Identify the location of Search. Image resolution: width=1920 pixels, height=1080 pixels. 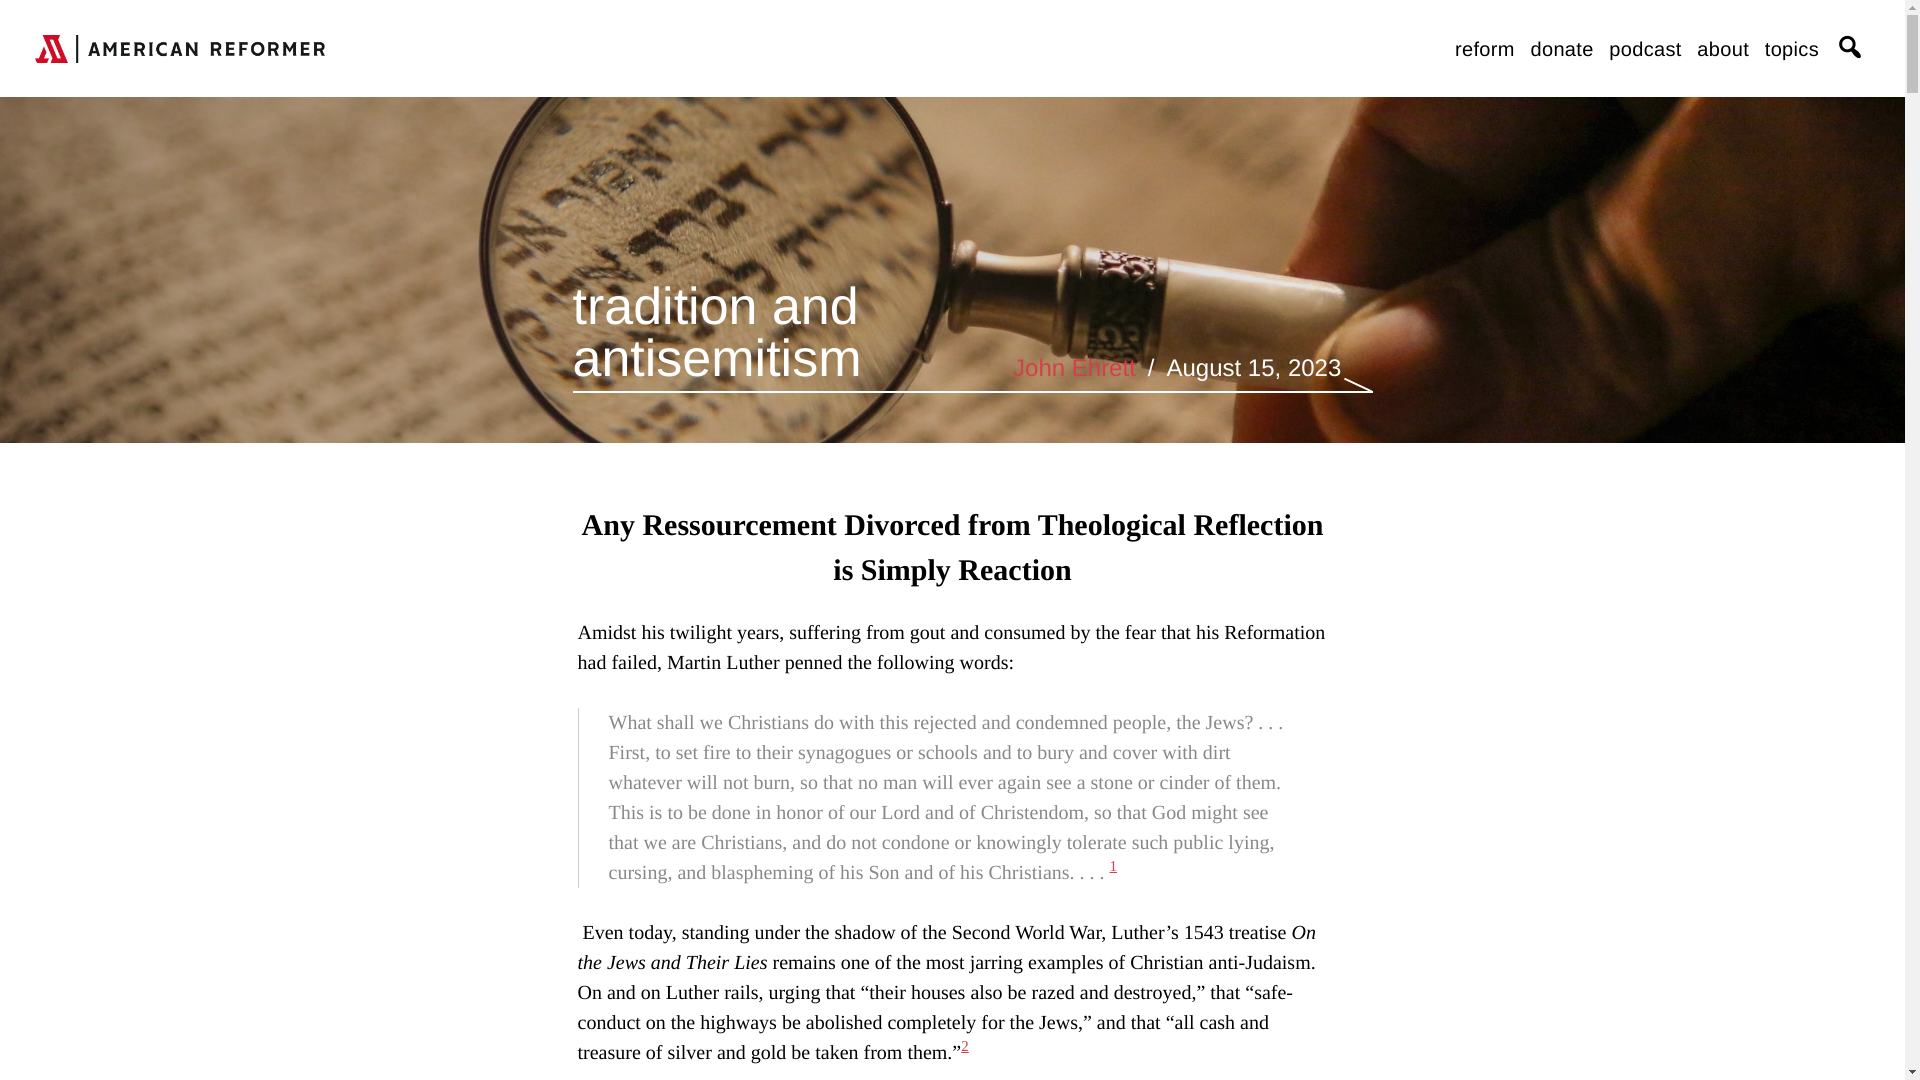
(1501, 15).